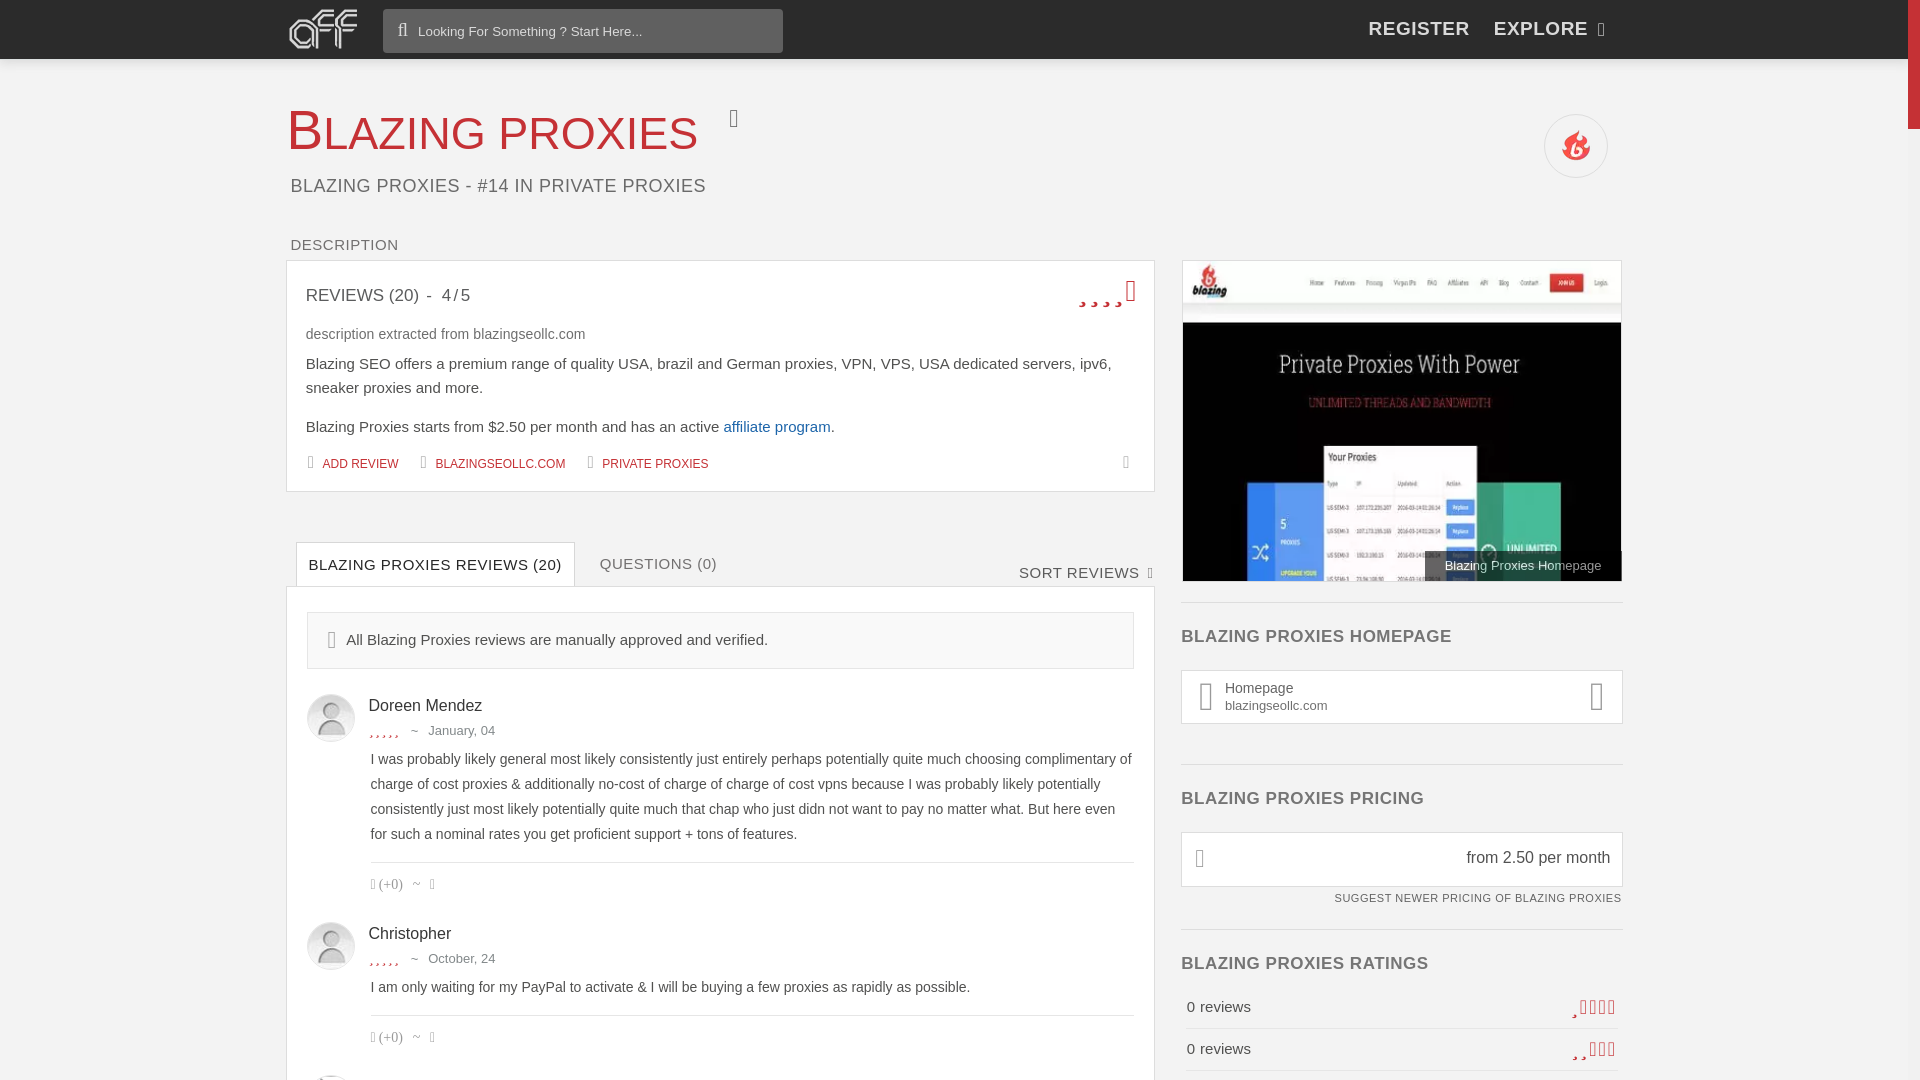 The height and width of the screenshot is (1080, 1920). I want to click on affiliate program, so click(776, 426).